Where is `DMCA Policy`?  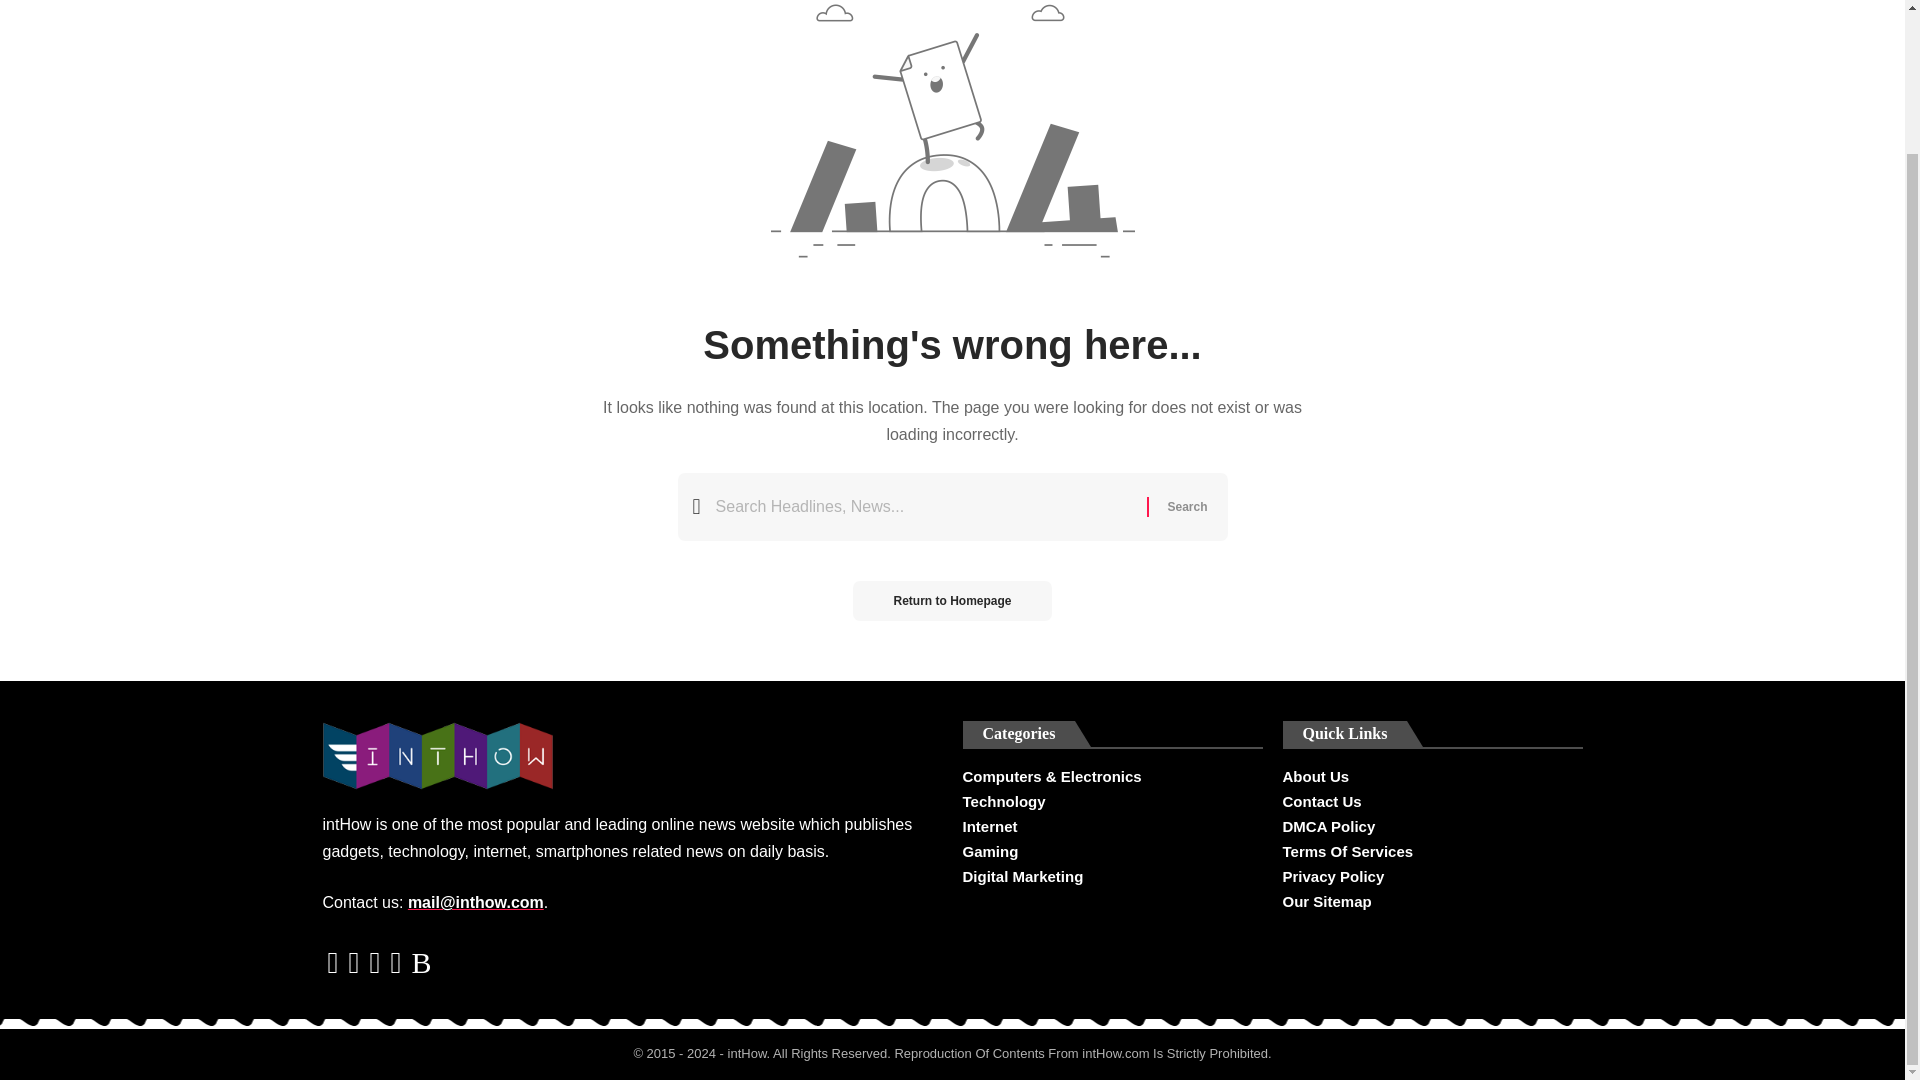 DMCA Policy is located at coordinates (1432, 826).